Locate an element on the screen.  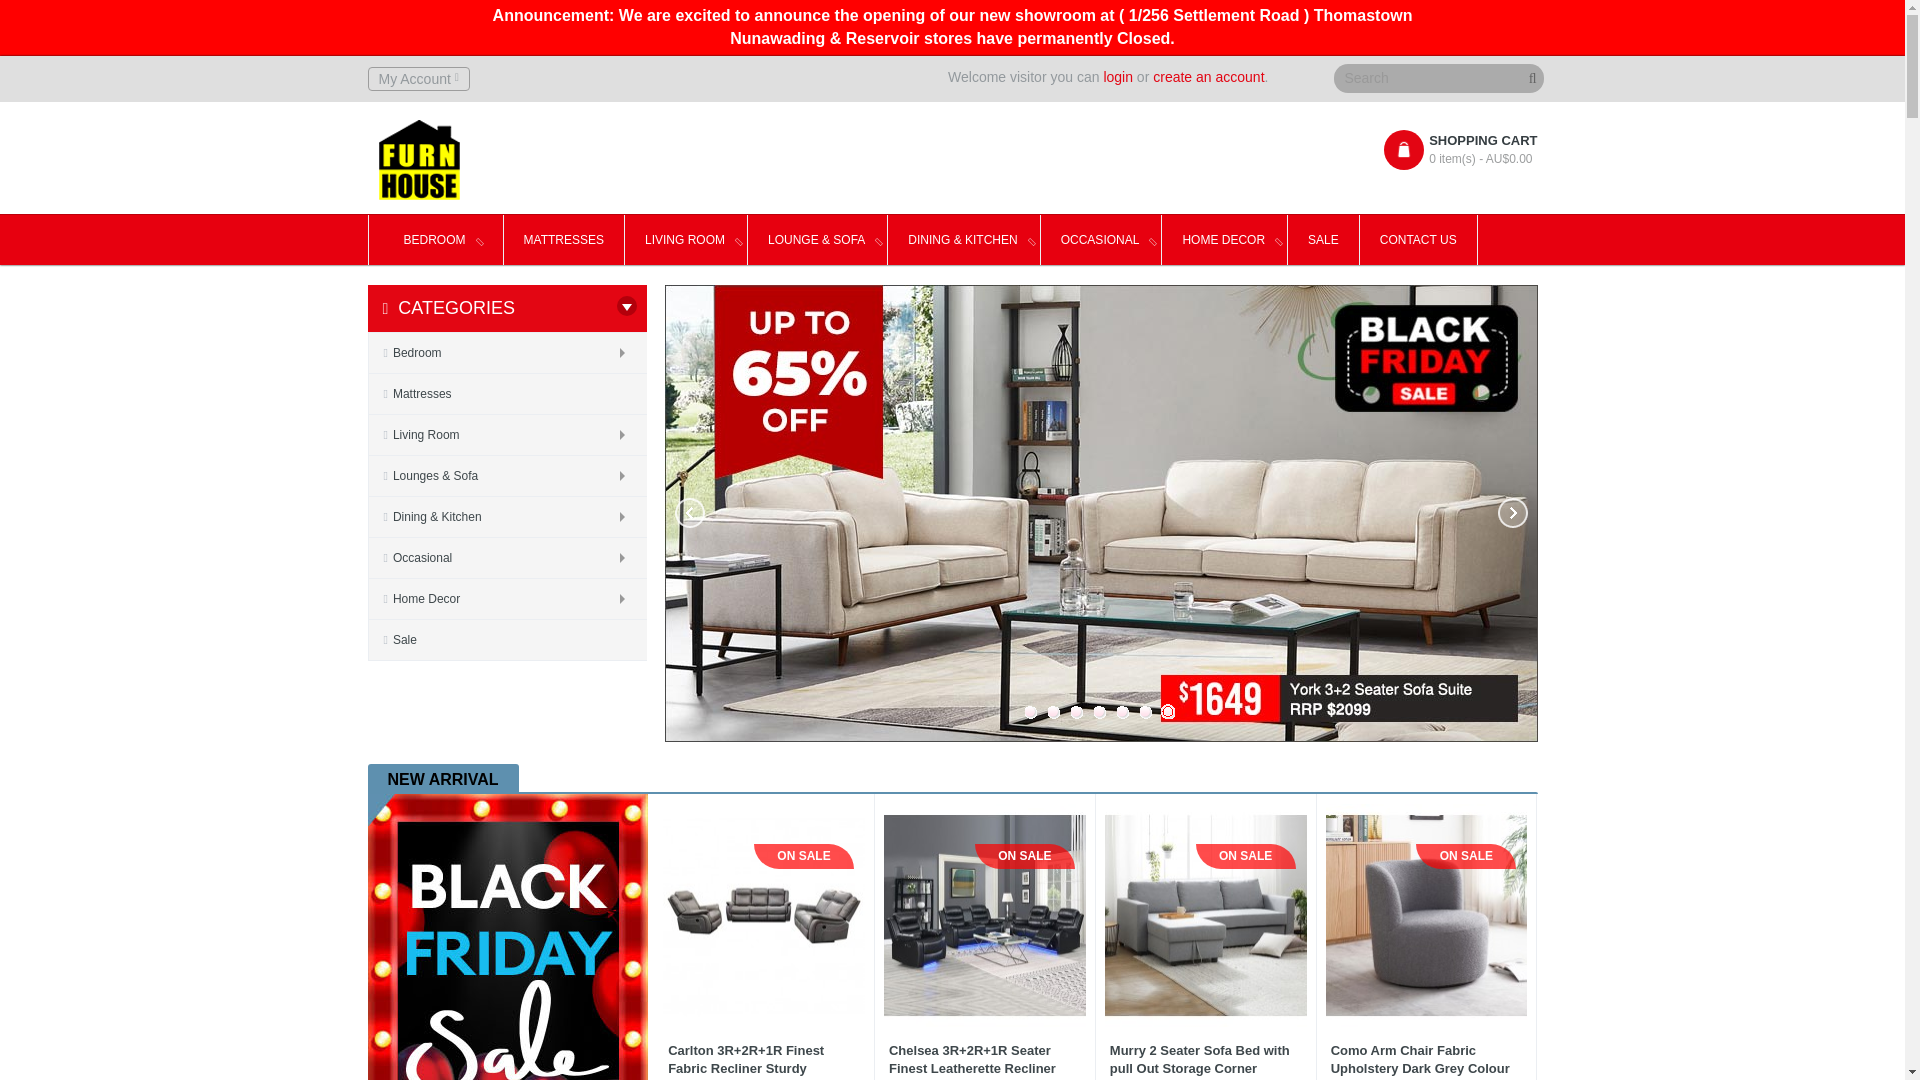
create an account is located at coordinates (1208, 77).